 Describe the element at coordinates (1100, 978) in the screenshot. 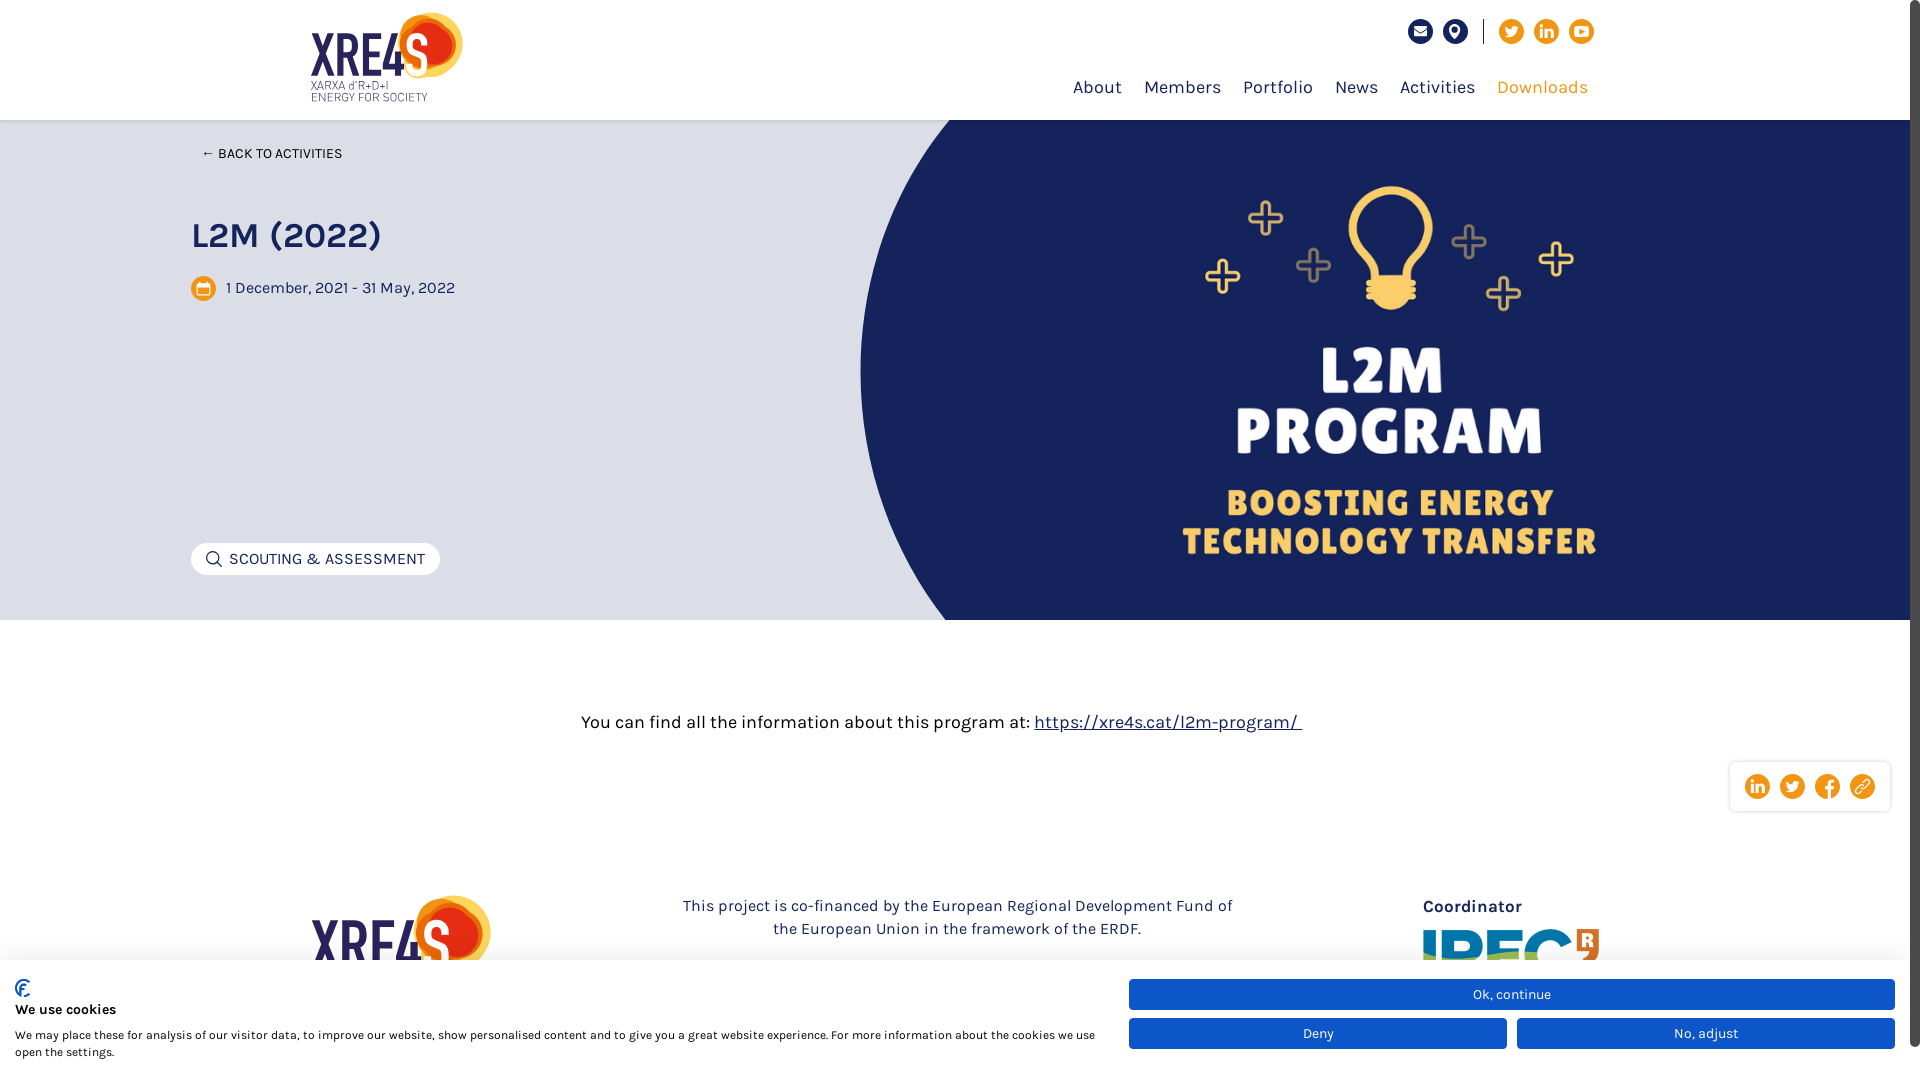

I see `Generalitat de Catalunya` at that location.